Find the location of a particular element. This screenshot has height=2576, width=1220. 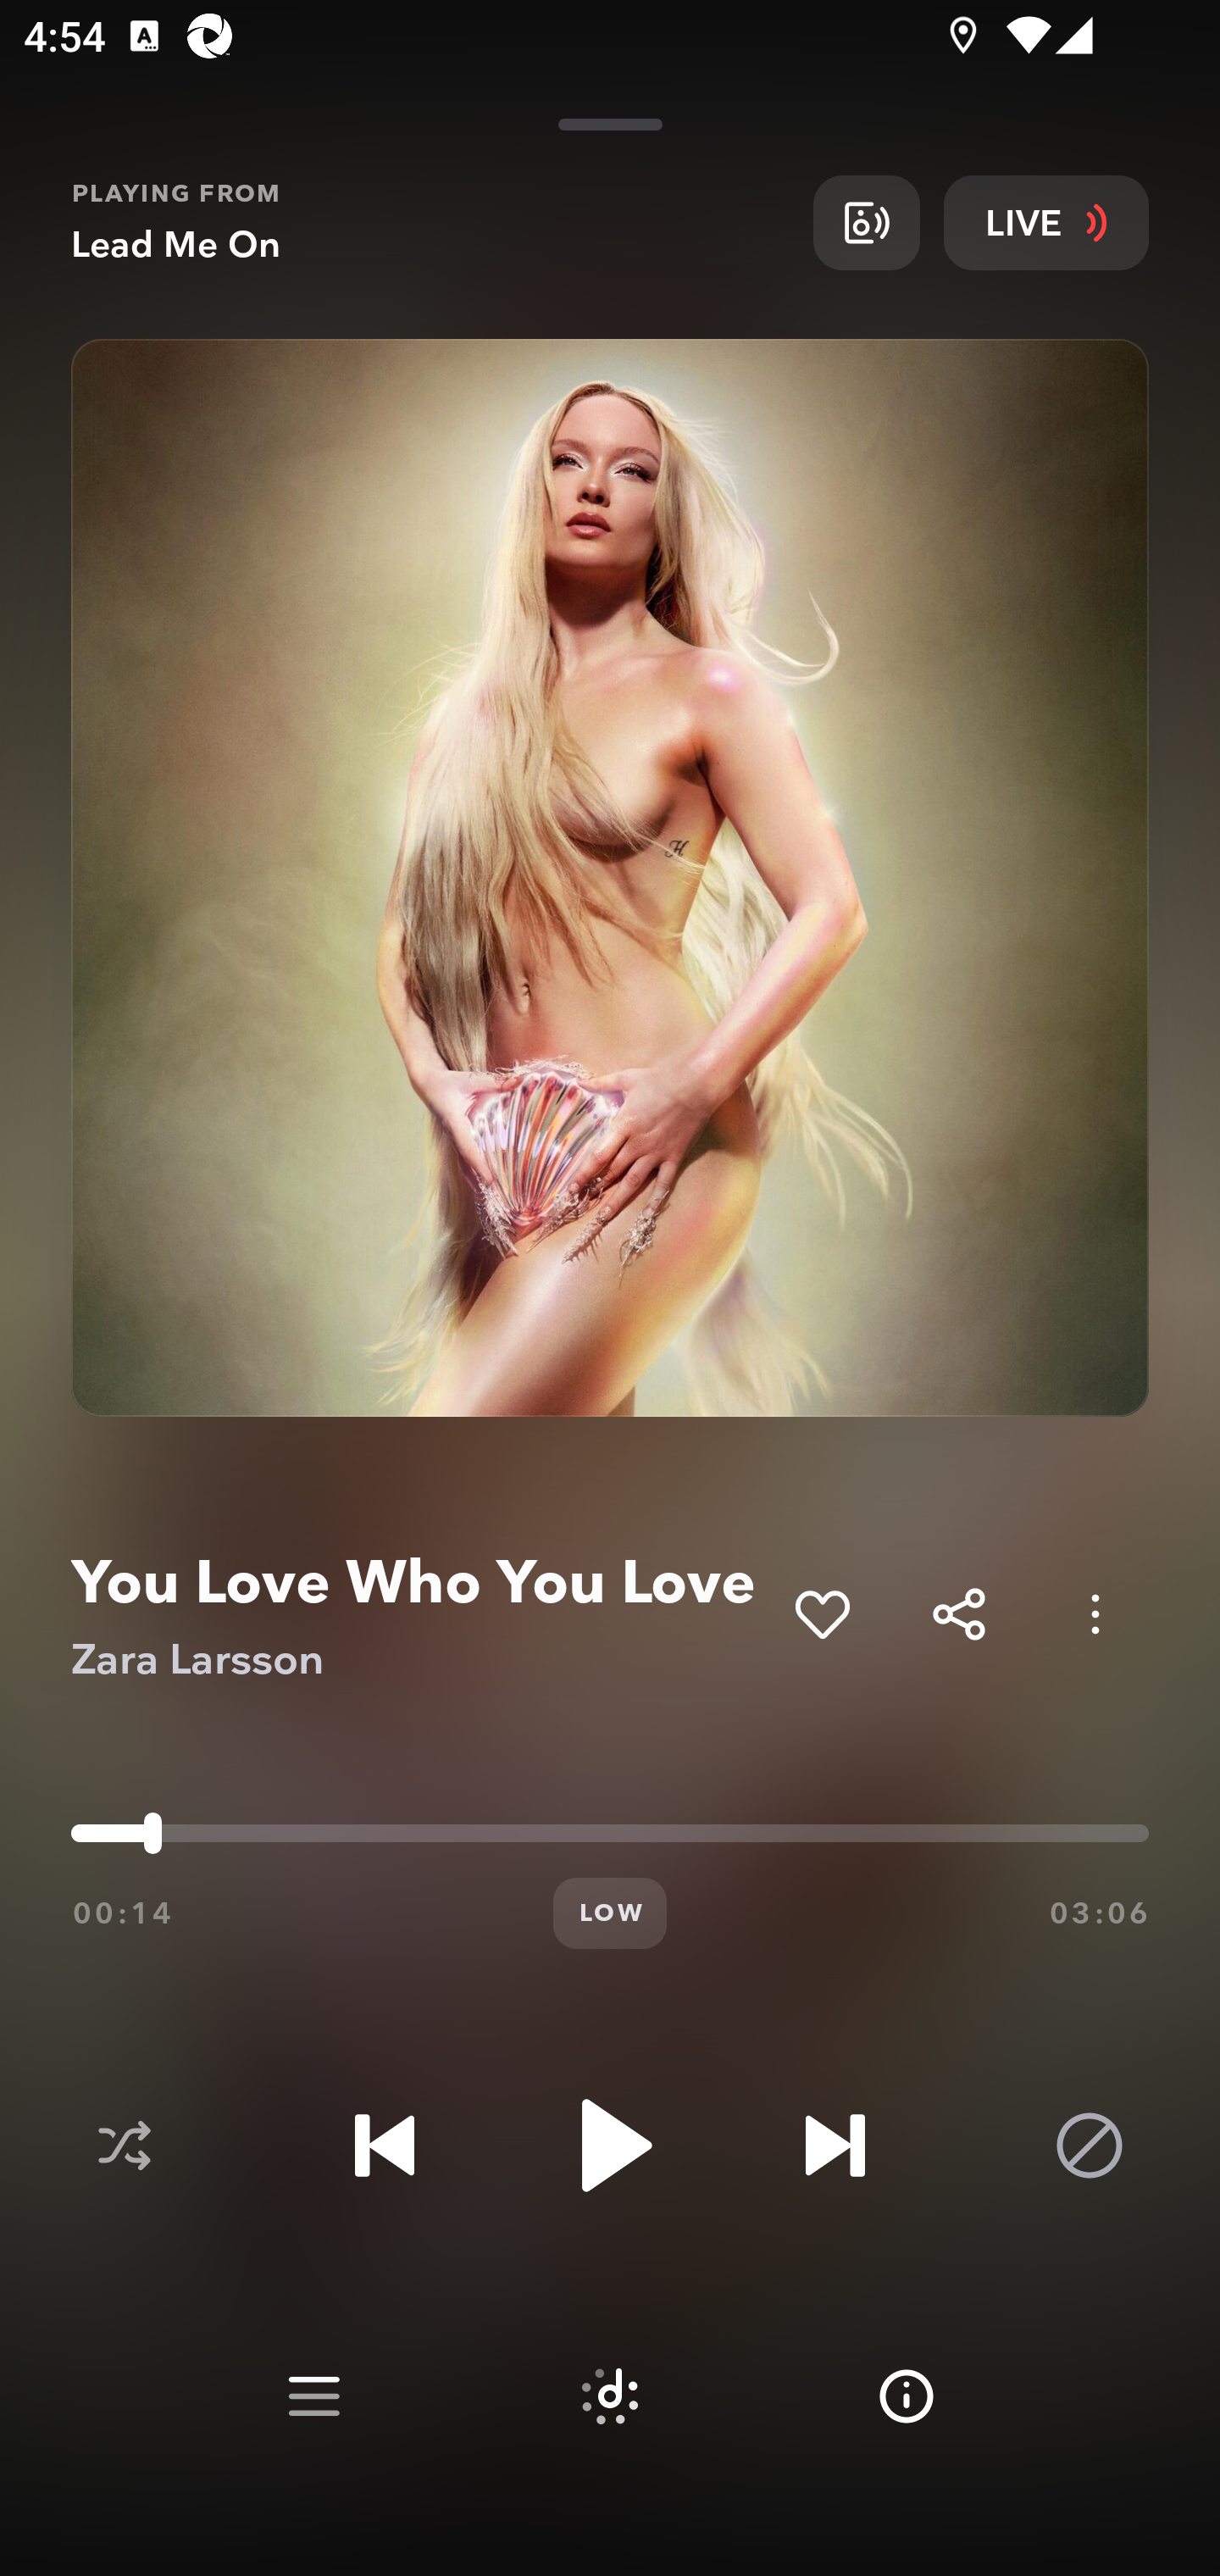

LIVE is located at coordinates (1046, 222).